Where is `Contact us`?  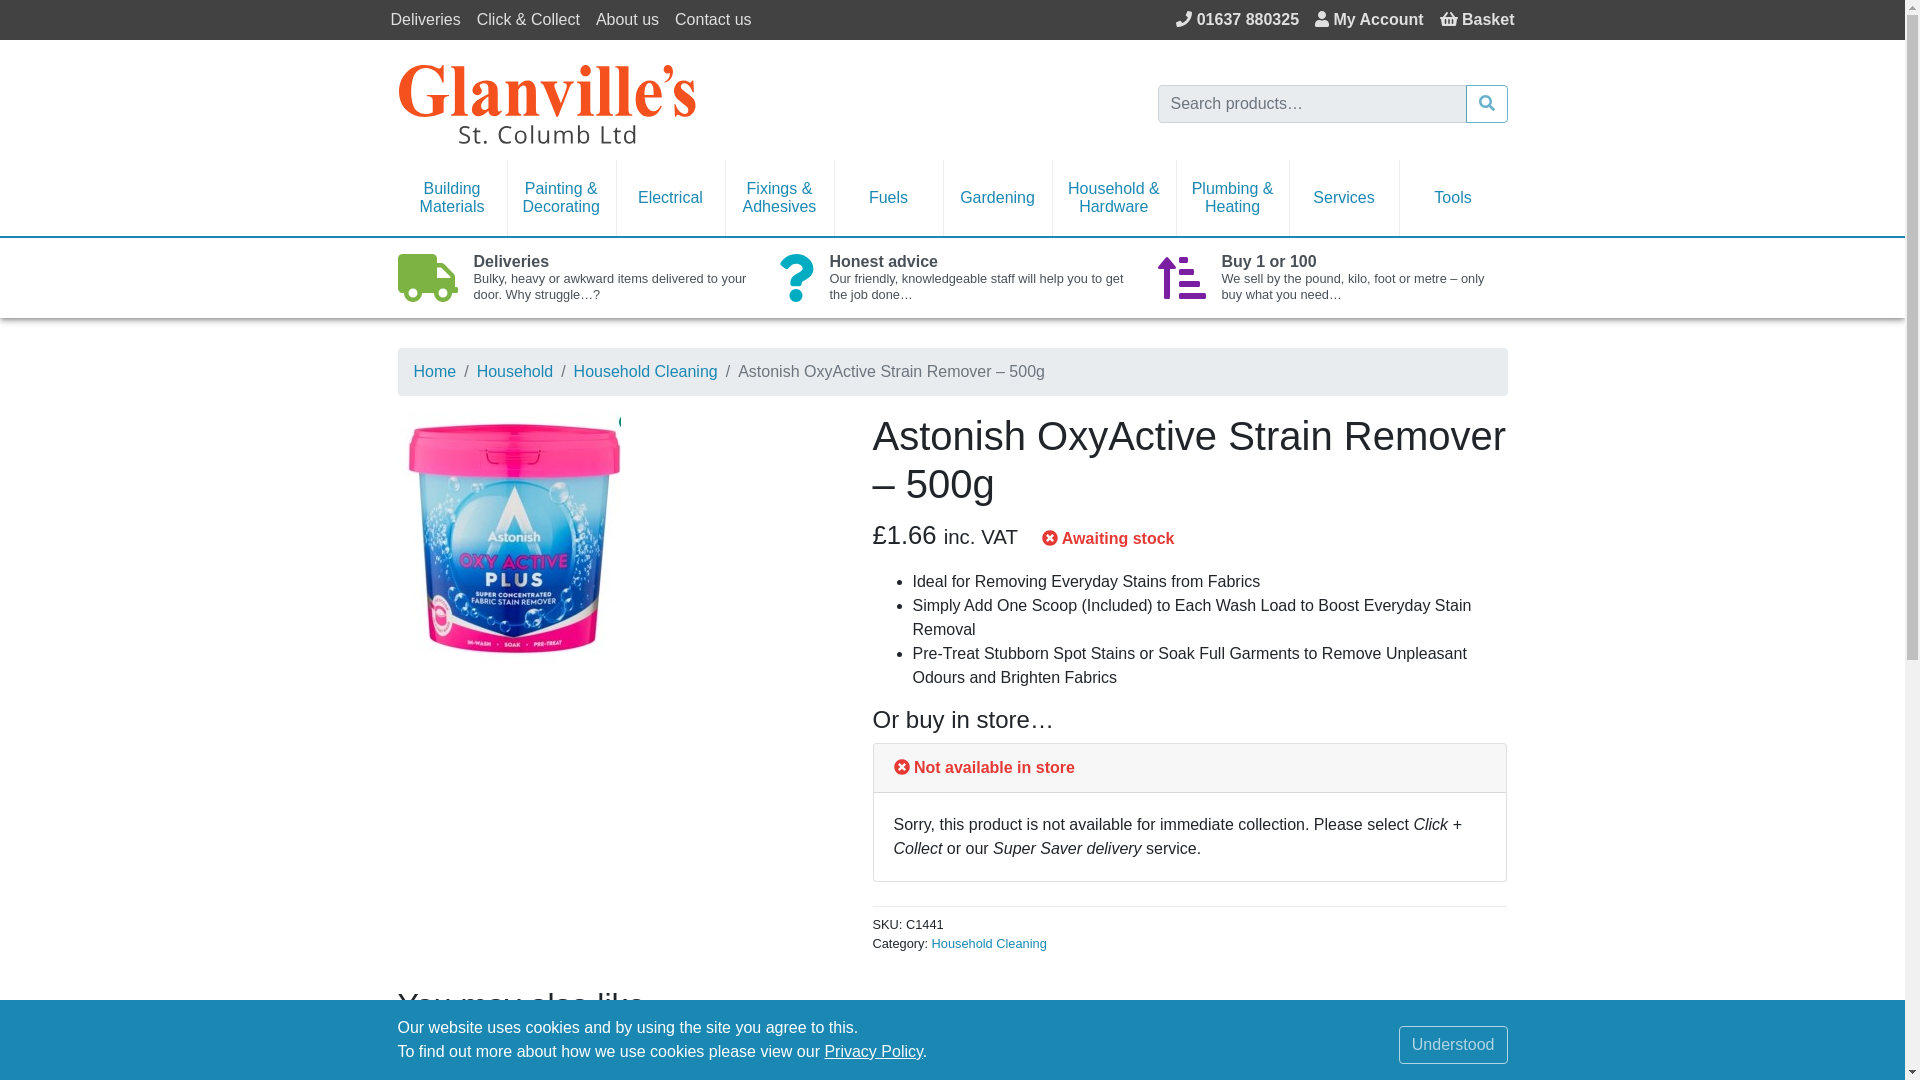 Contact us is located at coordinates (712, 20).